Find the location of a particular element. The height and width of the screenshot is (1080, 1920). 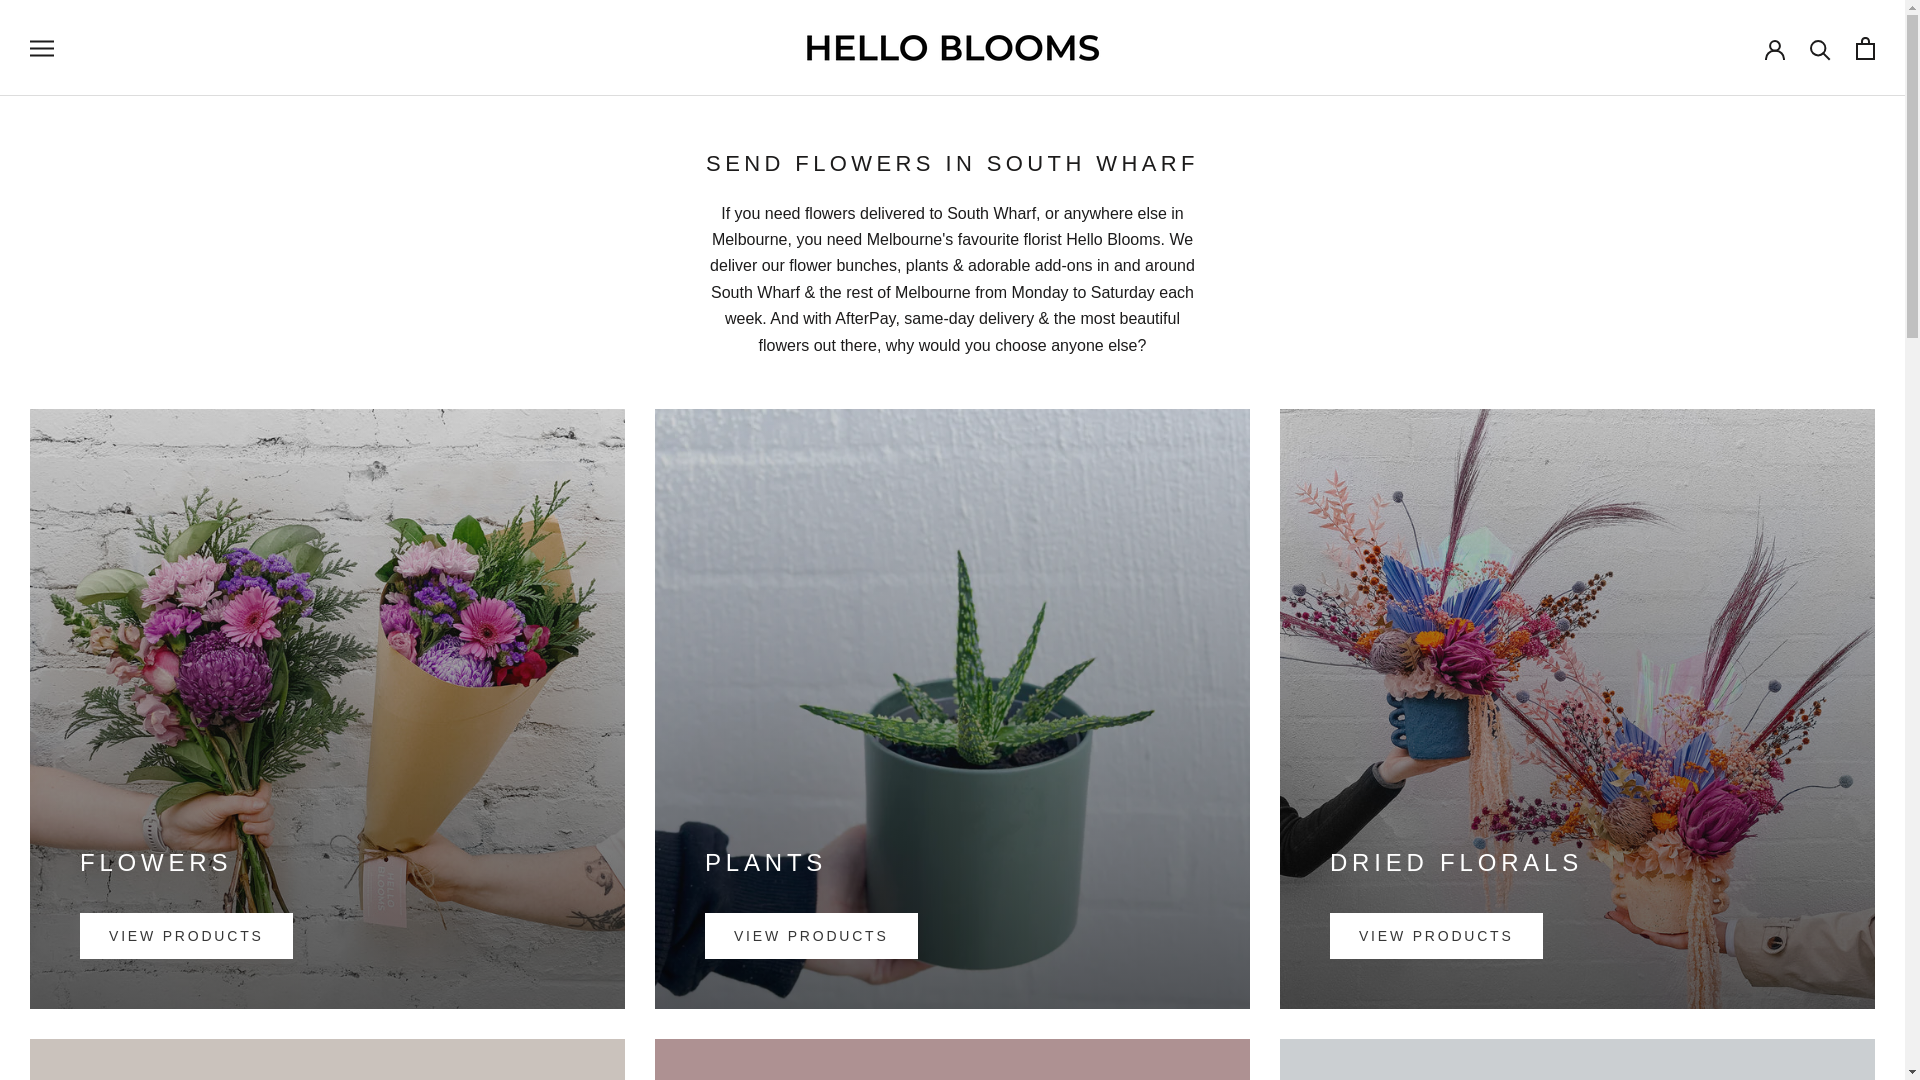

LiveChat chat widget is located at coordinates (1754, 1048).